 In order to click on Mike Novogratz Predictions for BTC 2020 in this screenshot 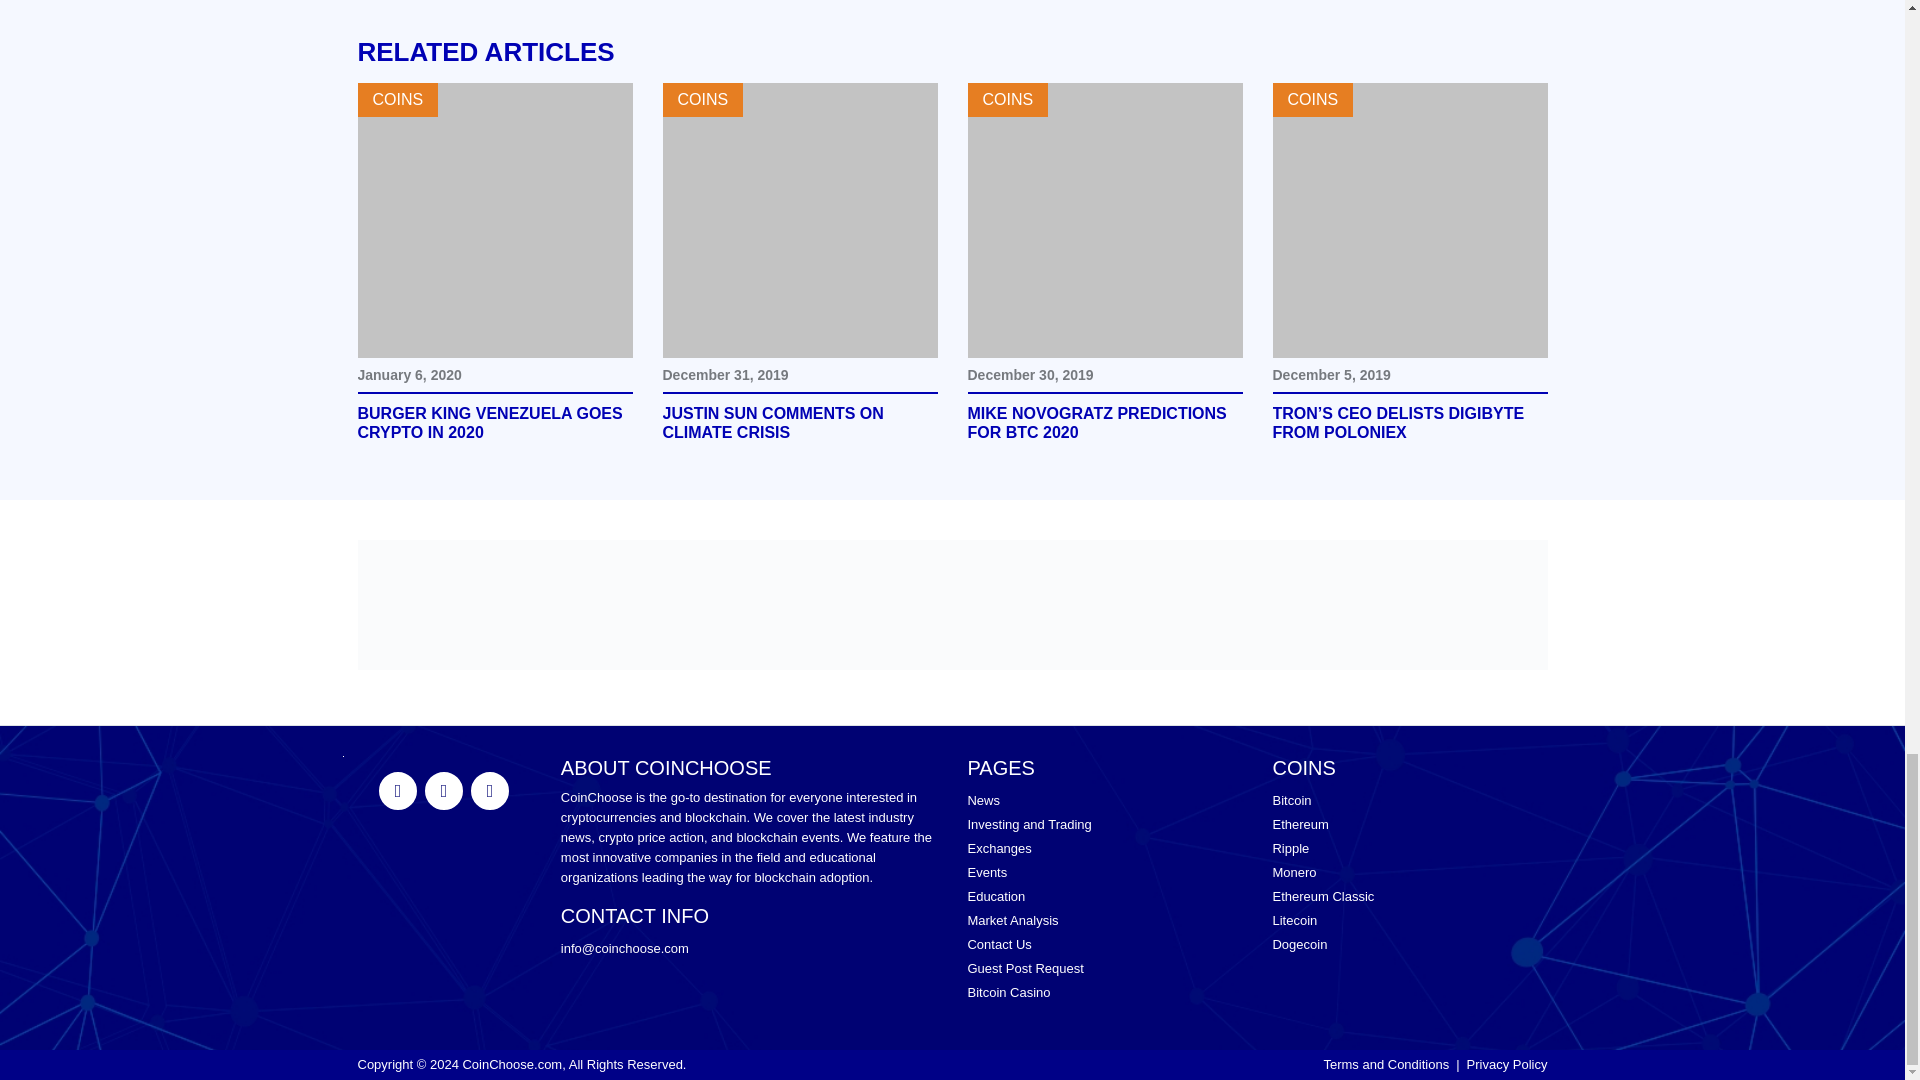, I will do `click(1104, 220)`.